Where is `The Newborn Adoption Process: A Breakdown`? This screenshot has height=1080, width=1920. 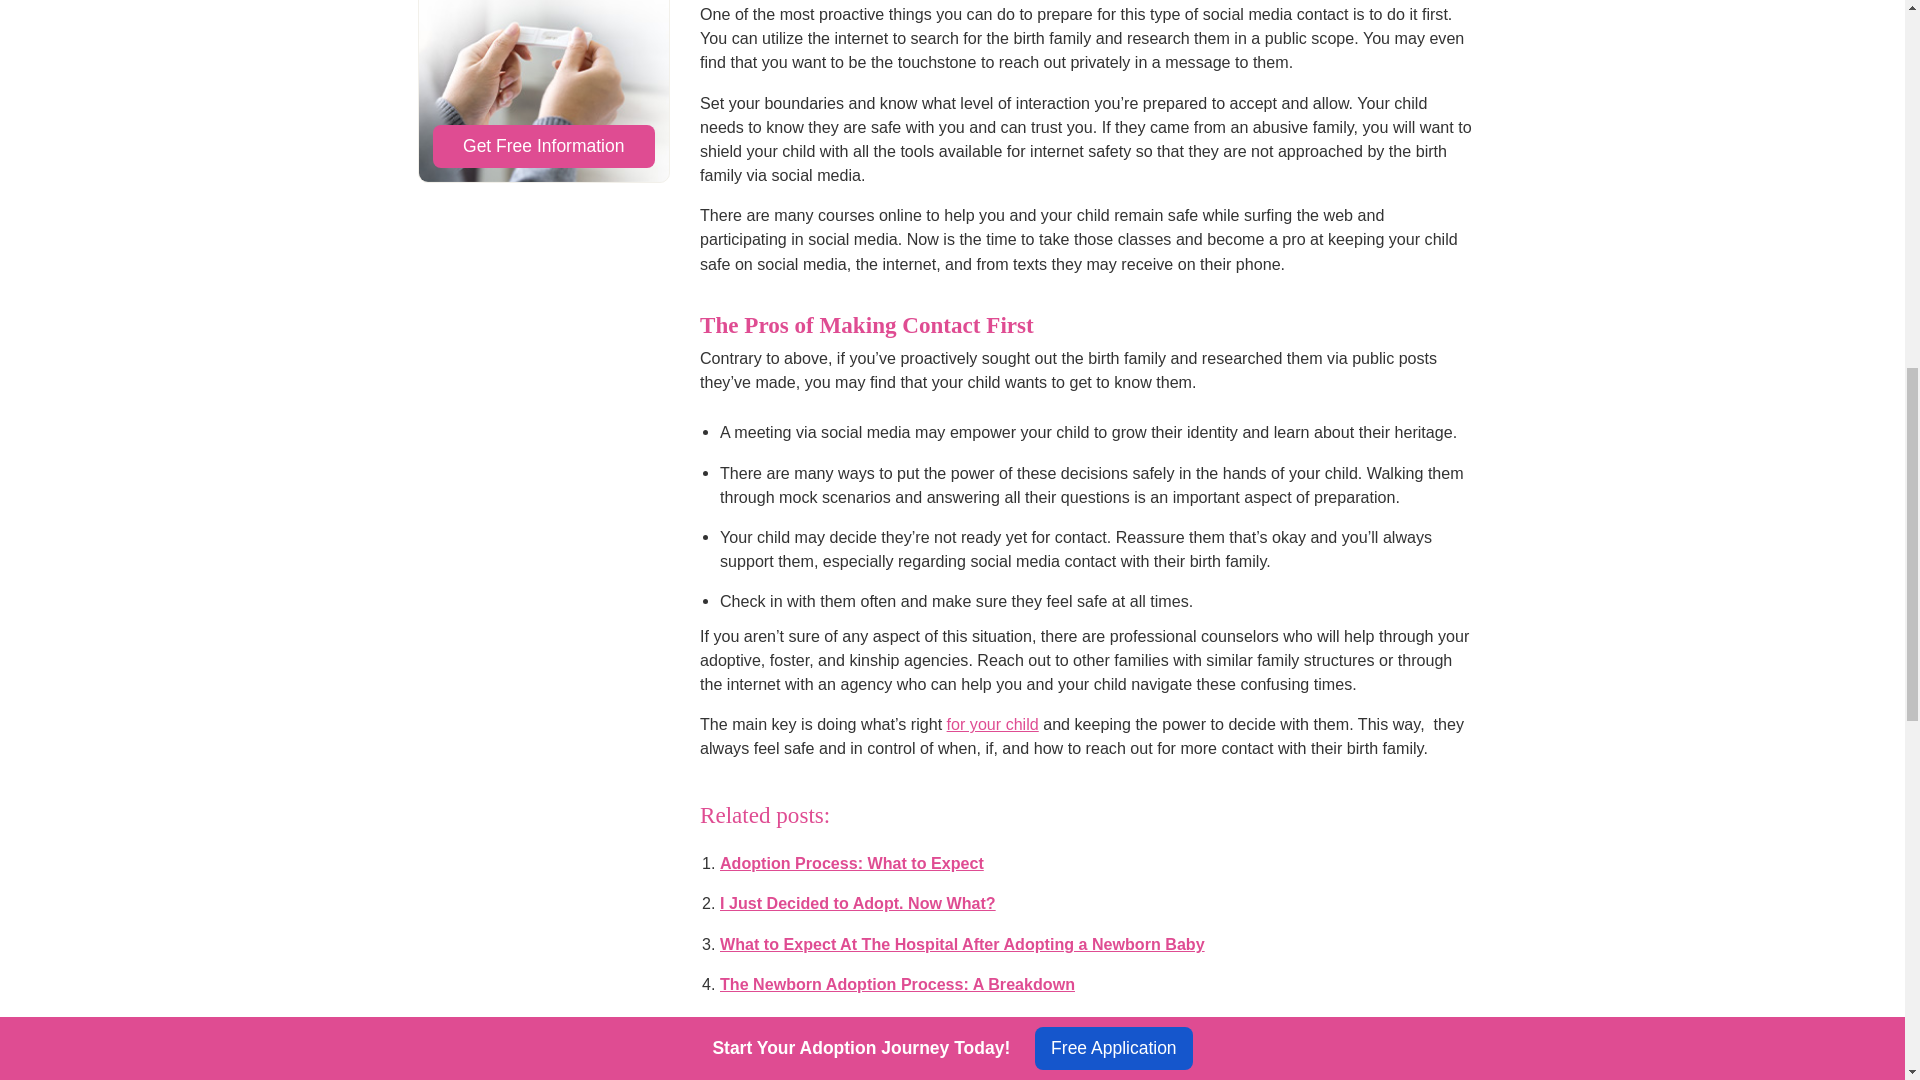 The Newborn Adoption Process: A Breakdown is located at coordinates (898, 984).